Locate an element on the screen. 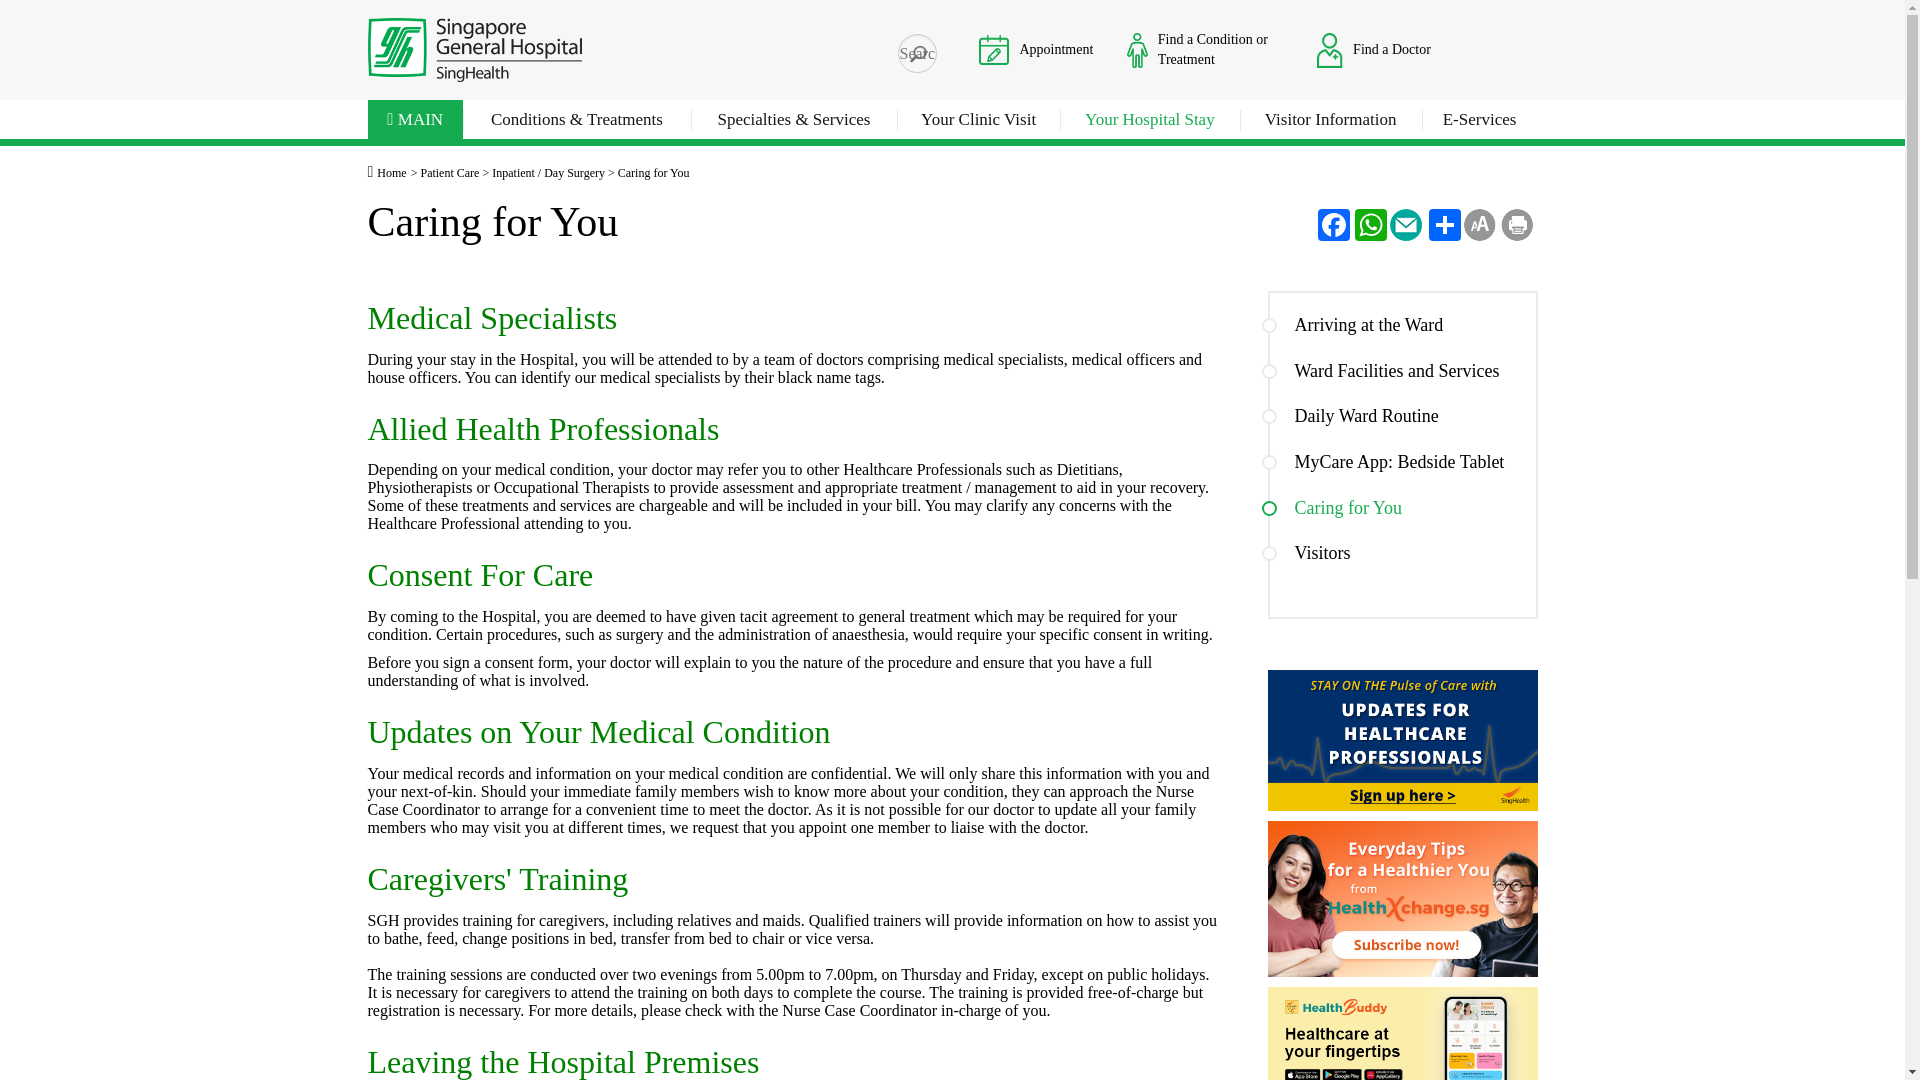  WhatsApp is located at coordinates (1368, 224).